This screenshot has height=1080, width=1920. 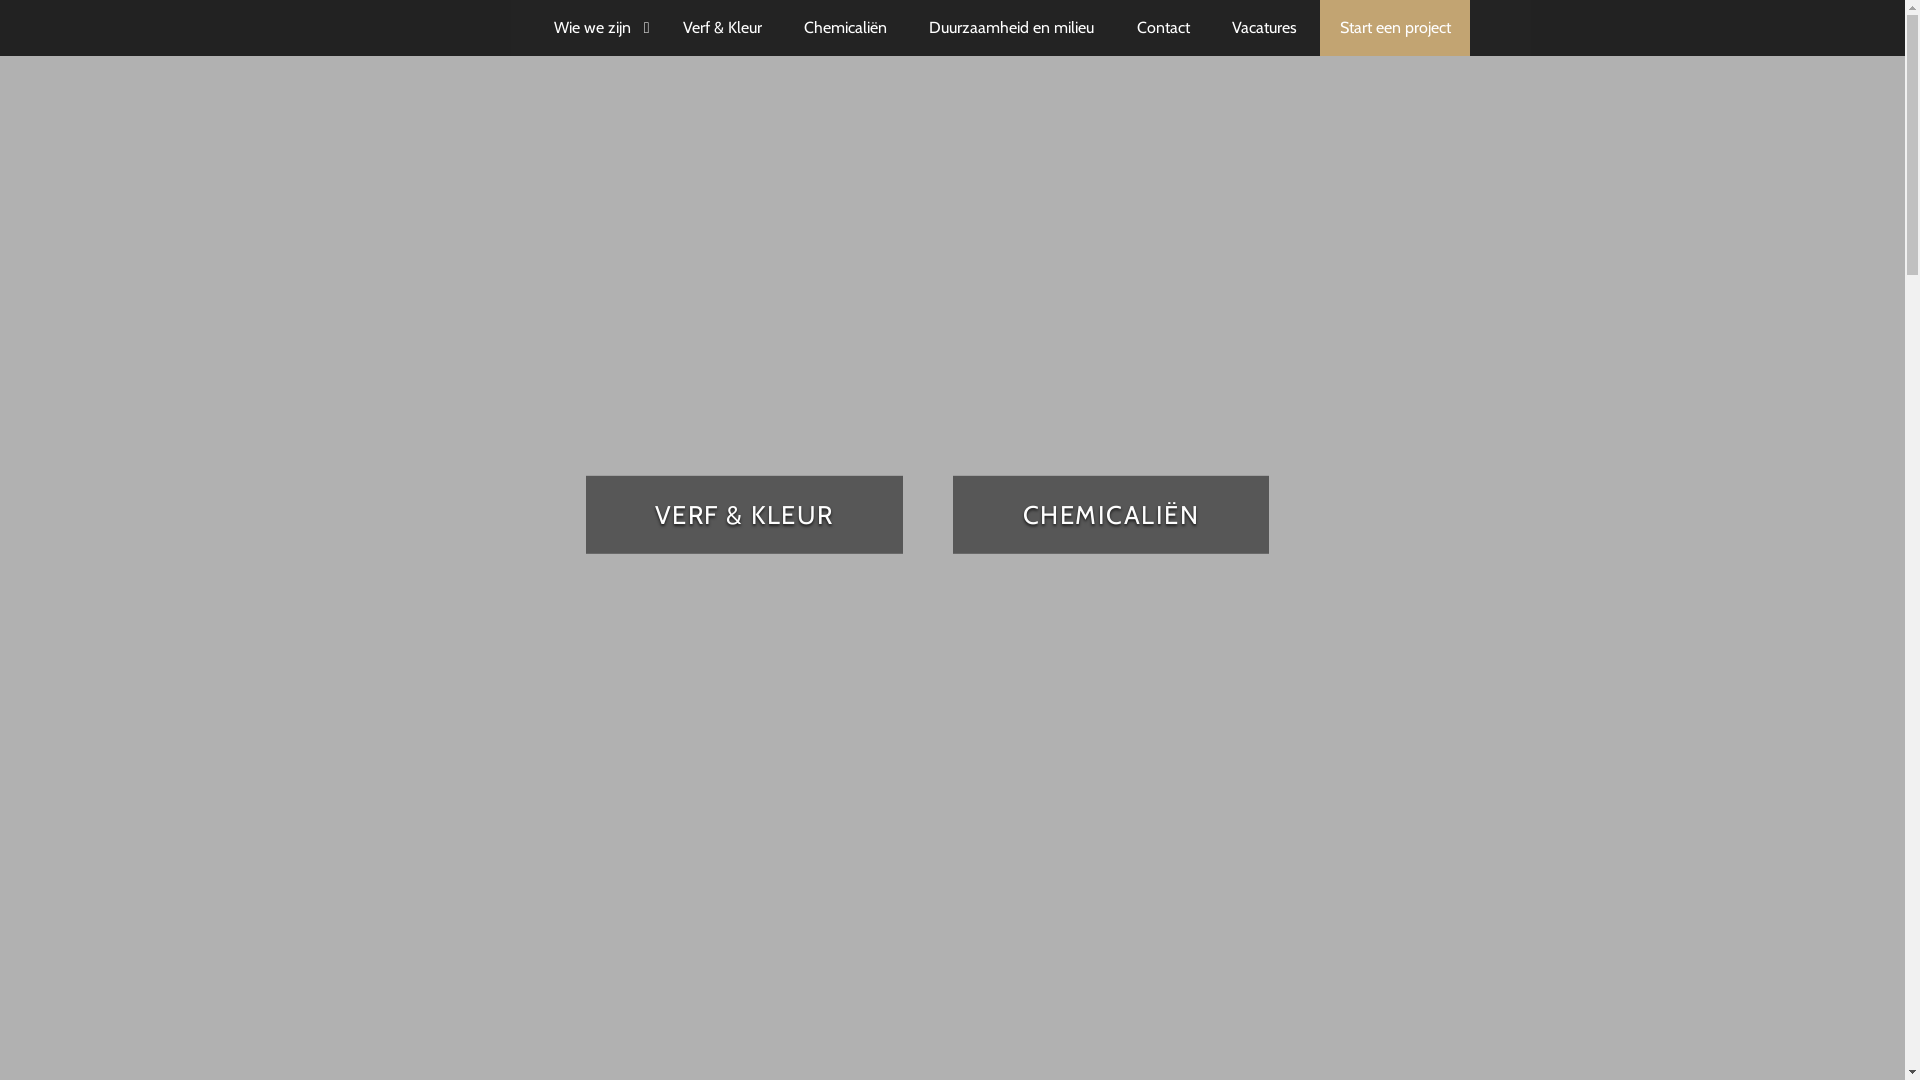 What do you see at coordinates (597, 28) in the screenshot?
I see `Wie we zijn` at bounding box center [597, 28].